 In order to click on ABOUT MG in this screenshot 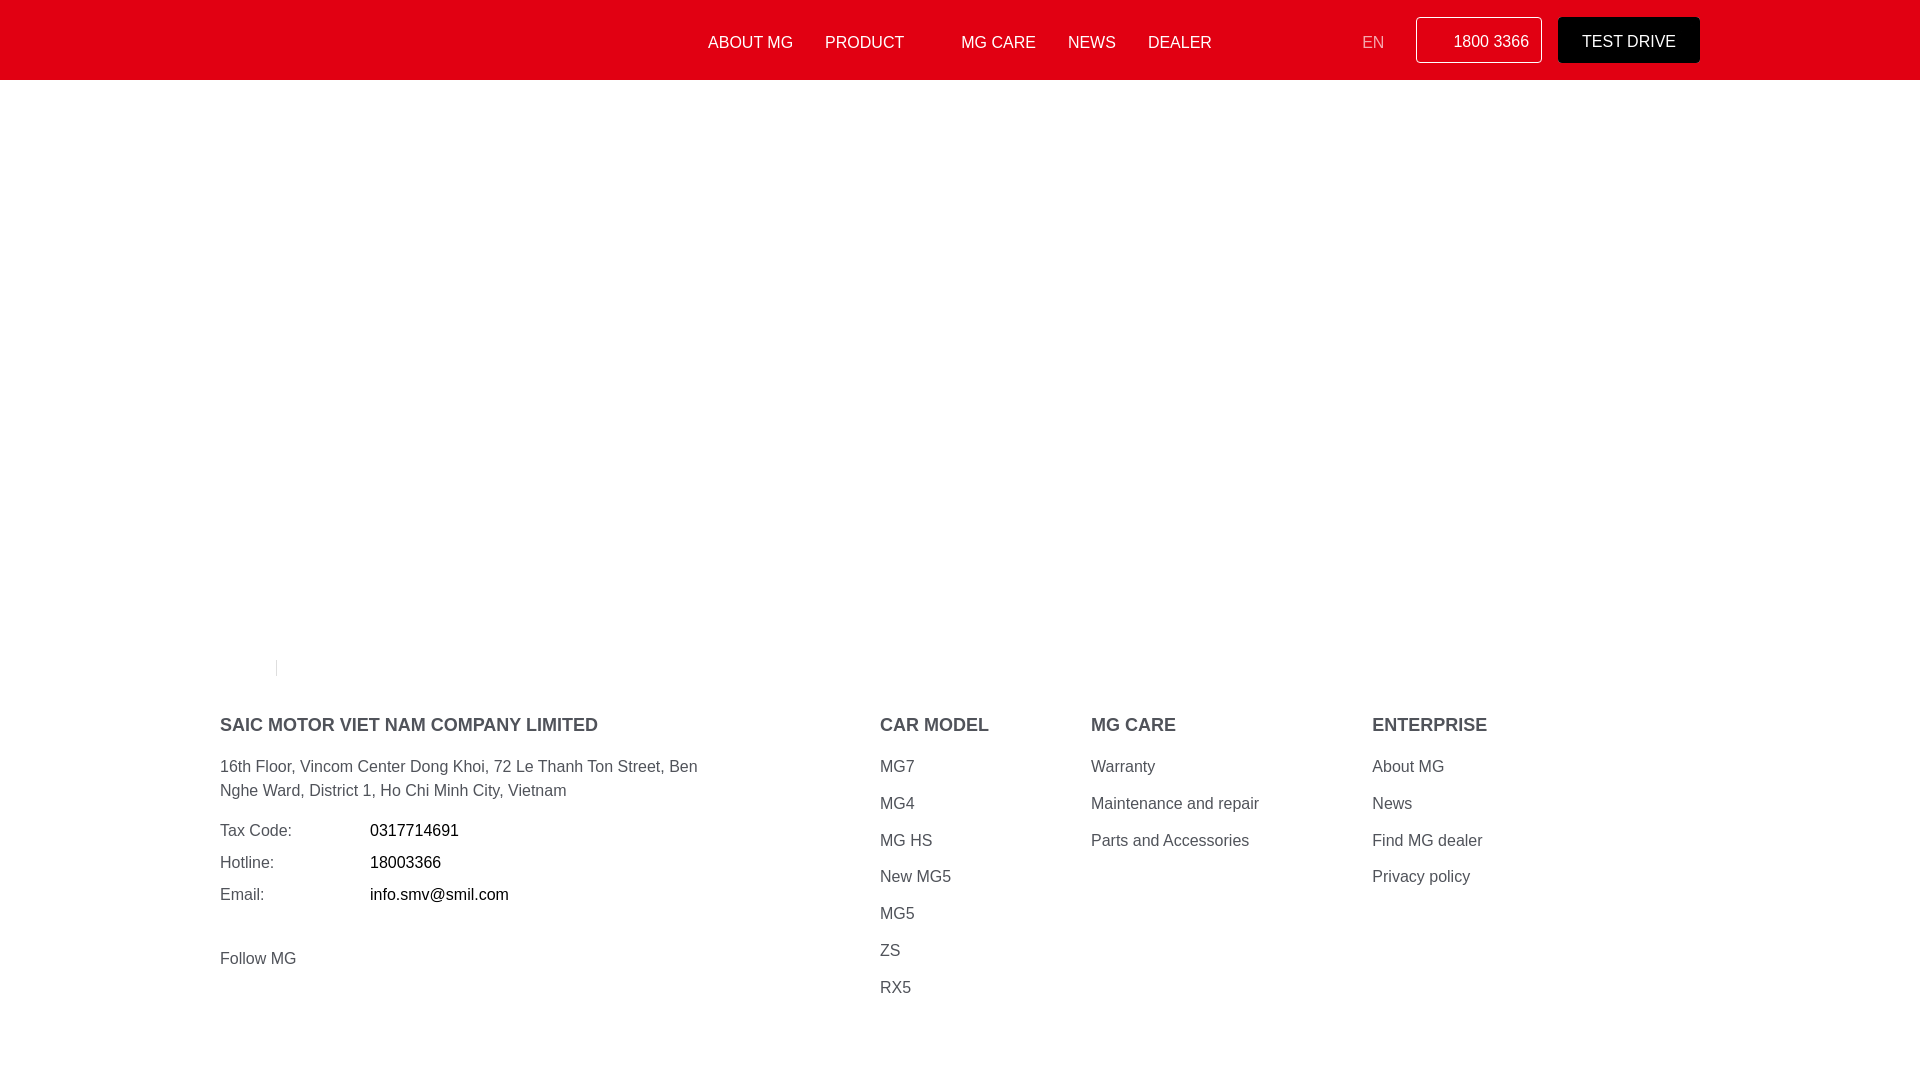, I will do `click(750, 43)`.